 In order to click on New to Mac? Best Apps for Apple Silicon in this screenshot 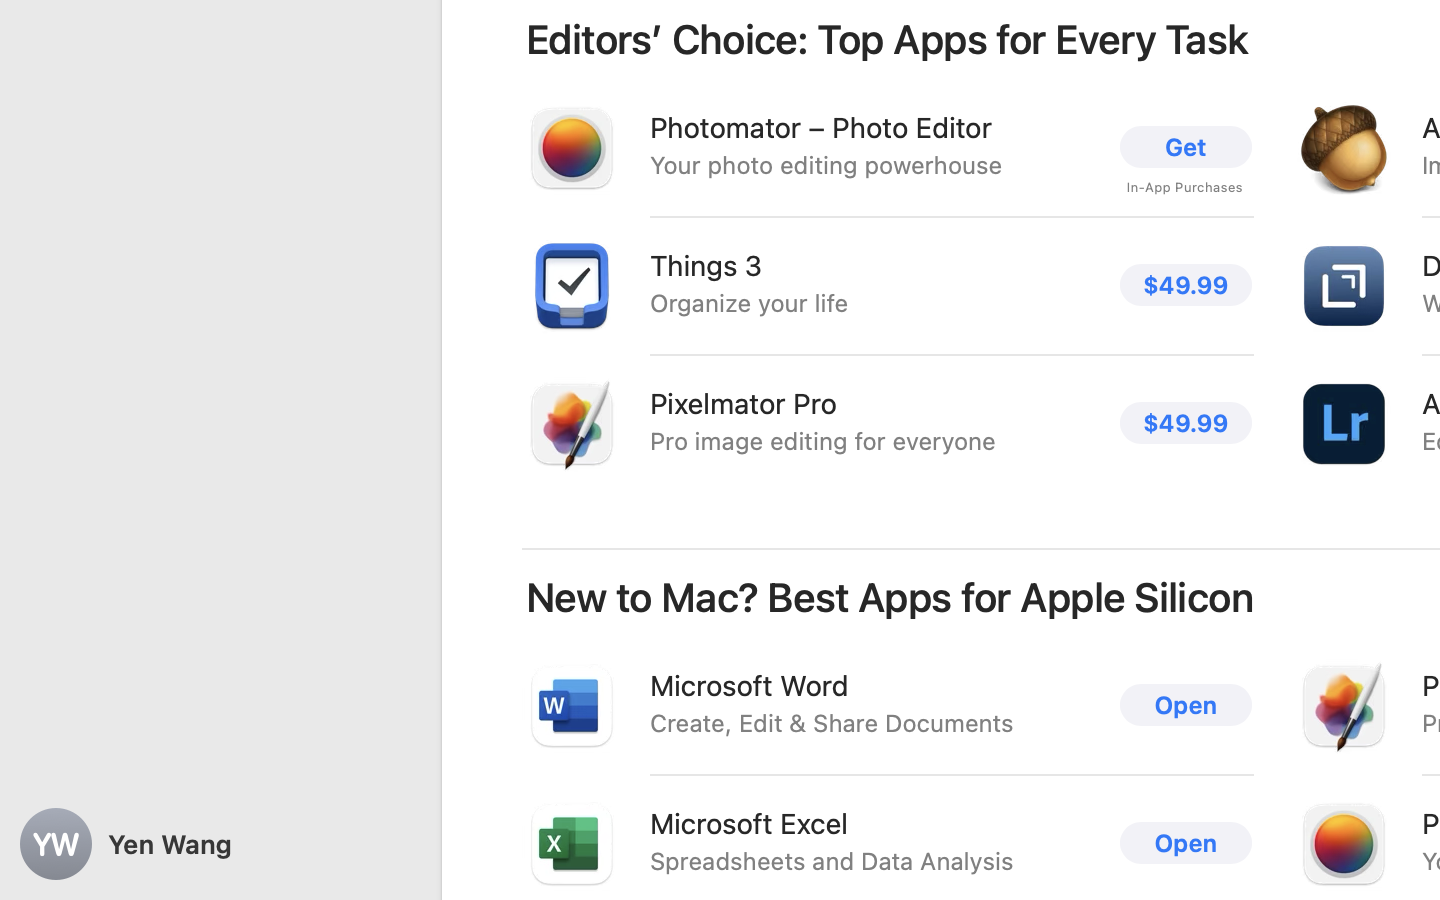, I will do `click(890, 598)`.